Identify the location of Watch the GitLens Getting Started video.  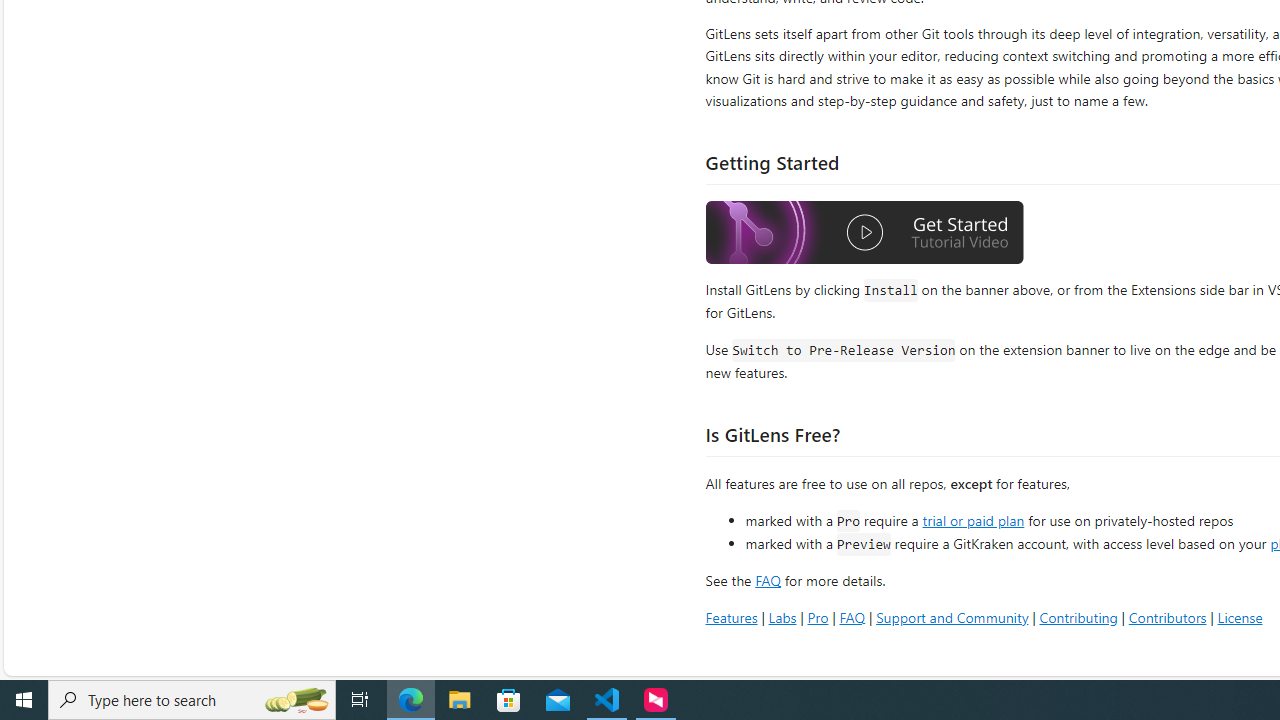
(865, 235).